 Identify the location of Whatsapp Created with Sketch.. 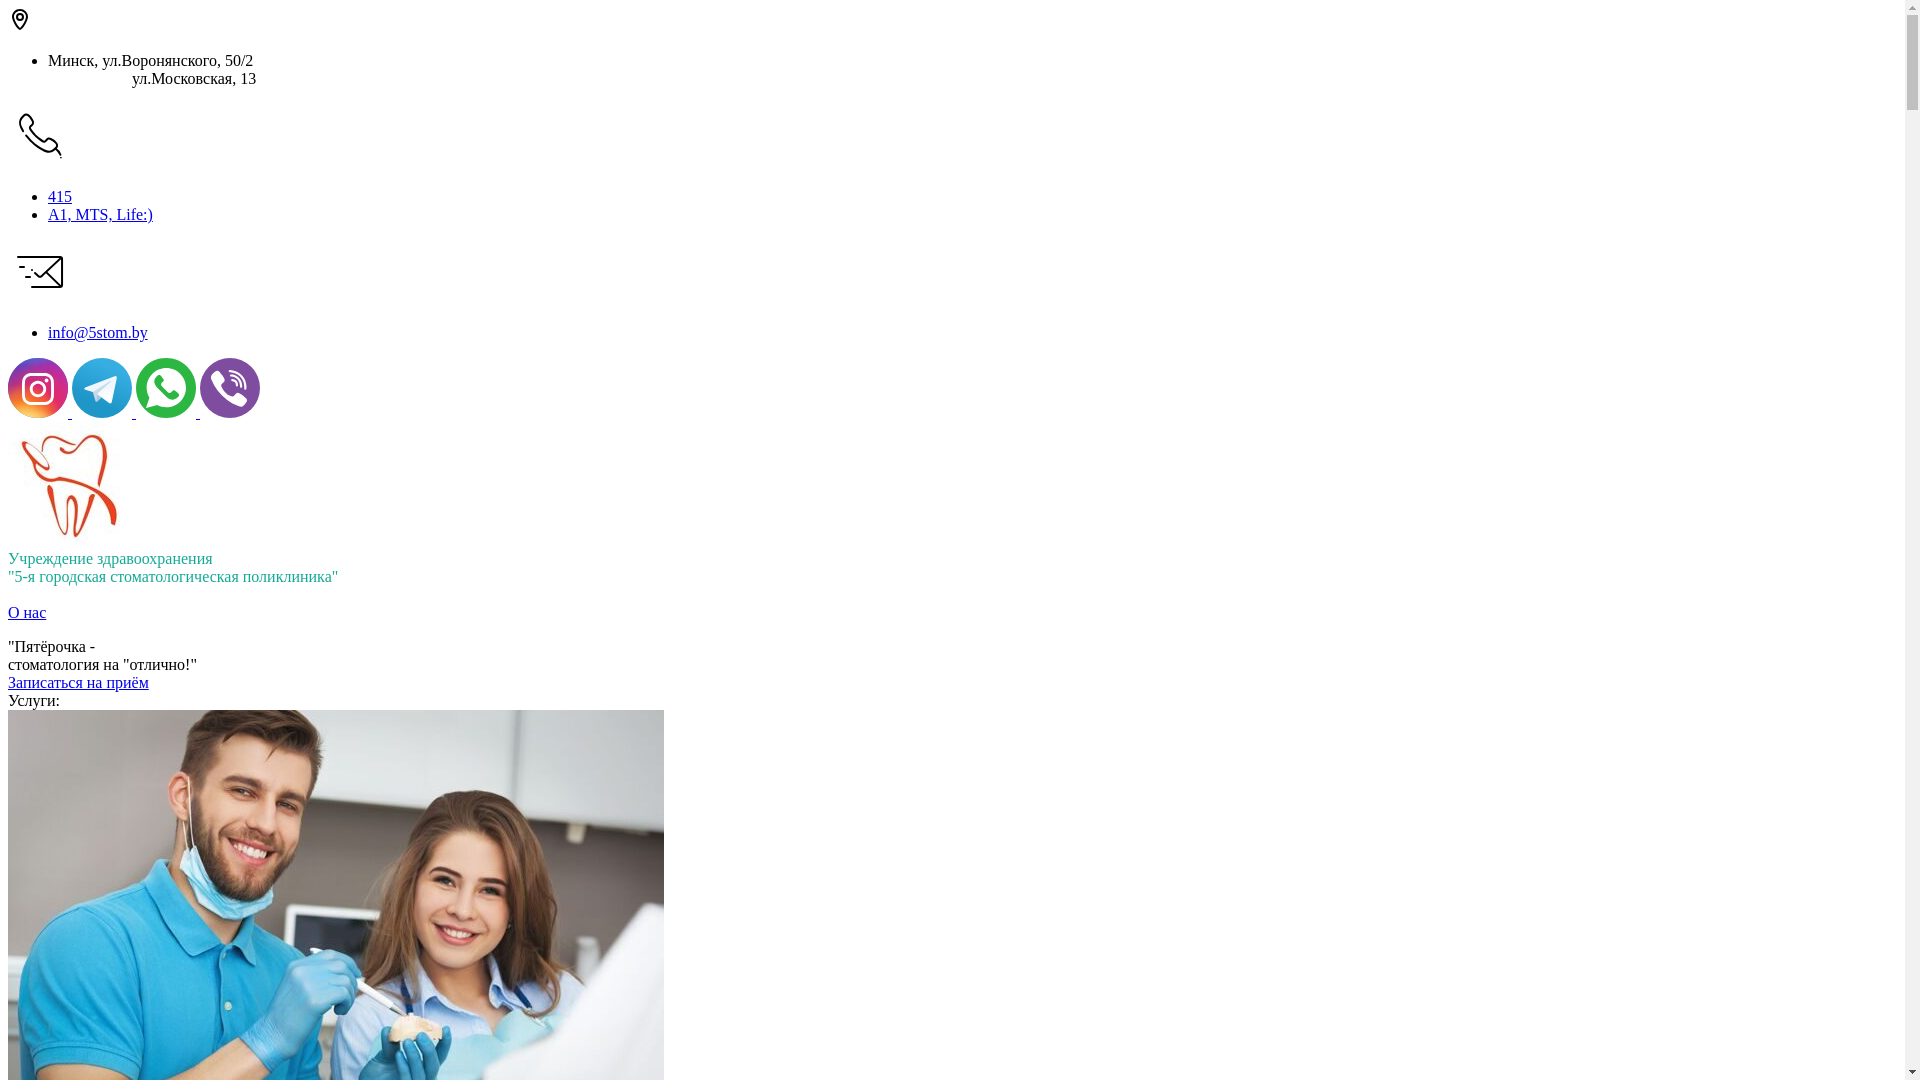
(168, 412).